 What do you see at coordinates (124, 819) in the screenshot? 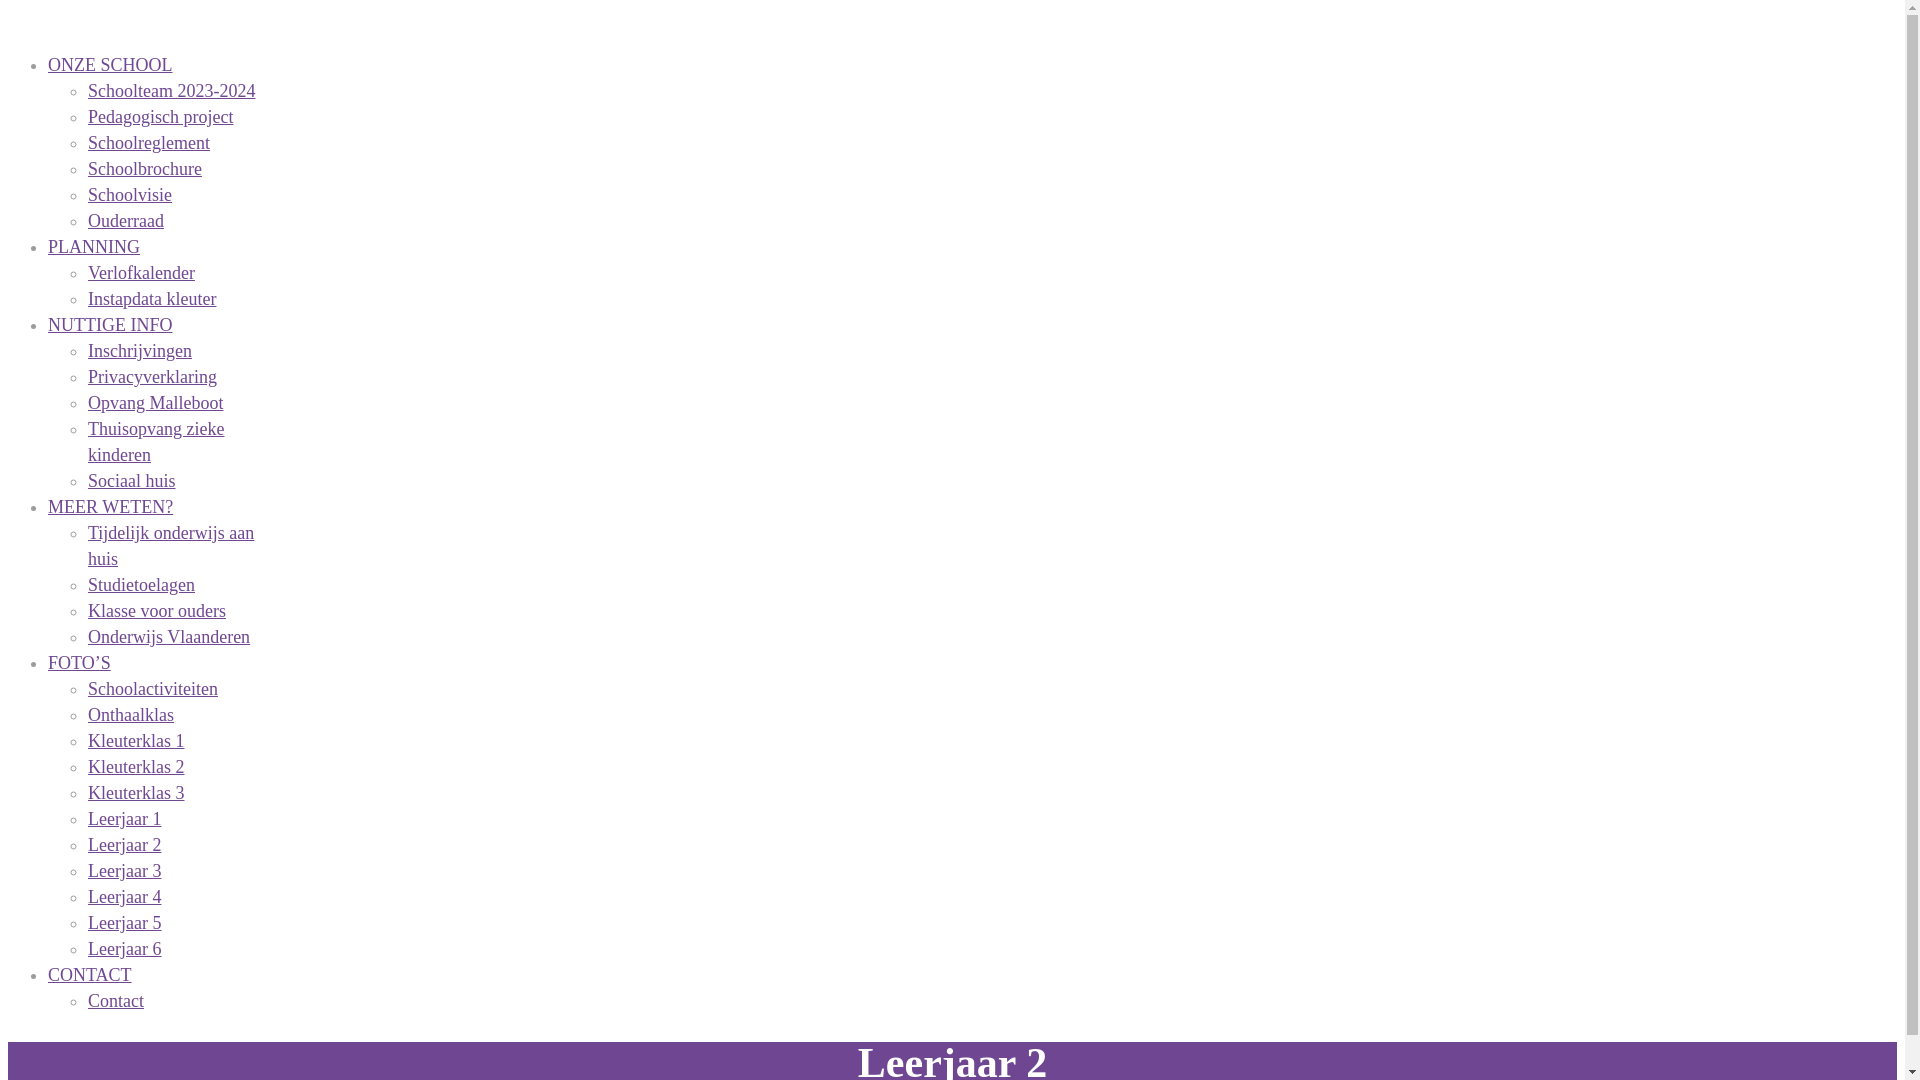
I see `Leerjaar 1` at bounding box center [124, 819].